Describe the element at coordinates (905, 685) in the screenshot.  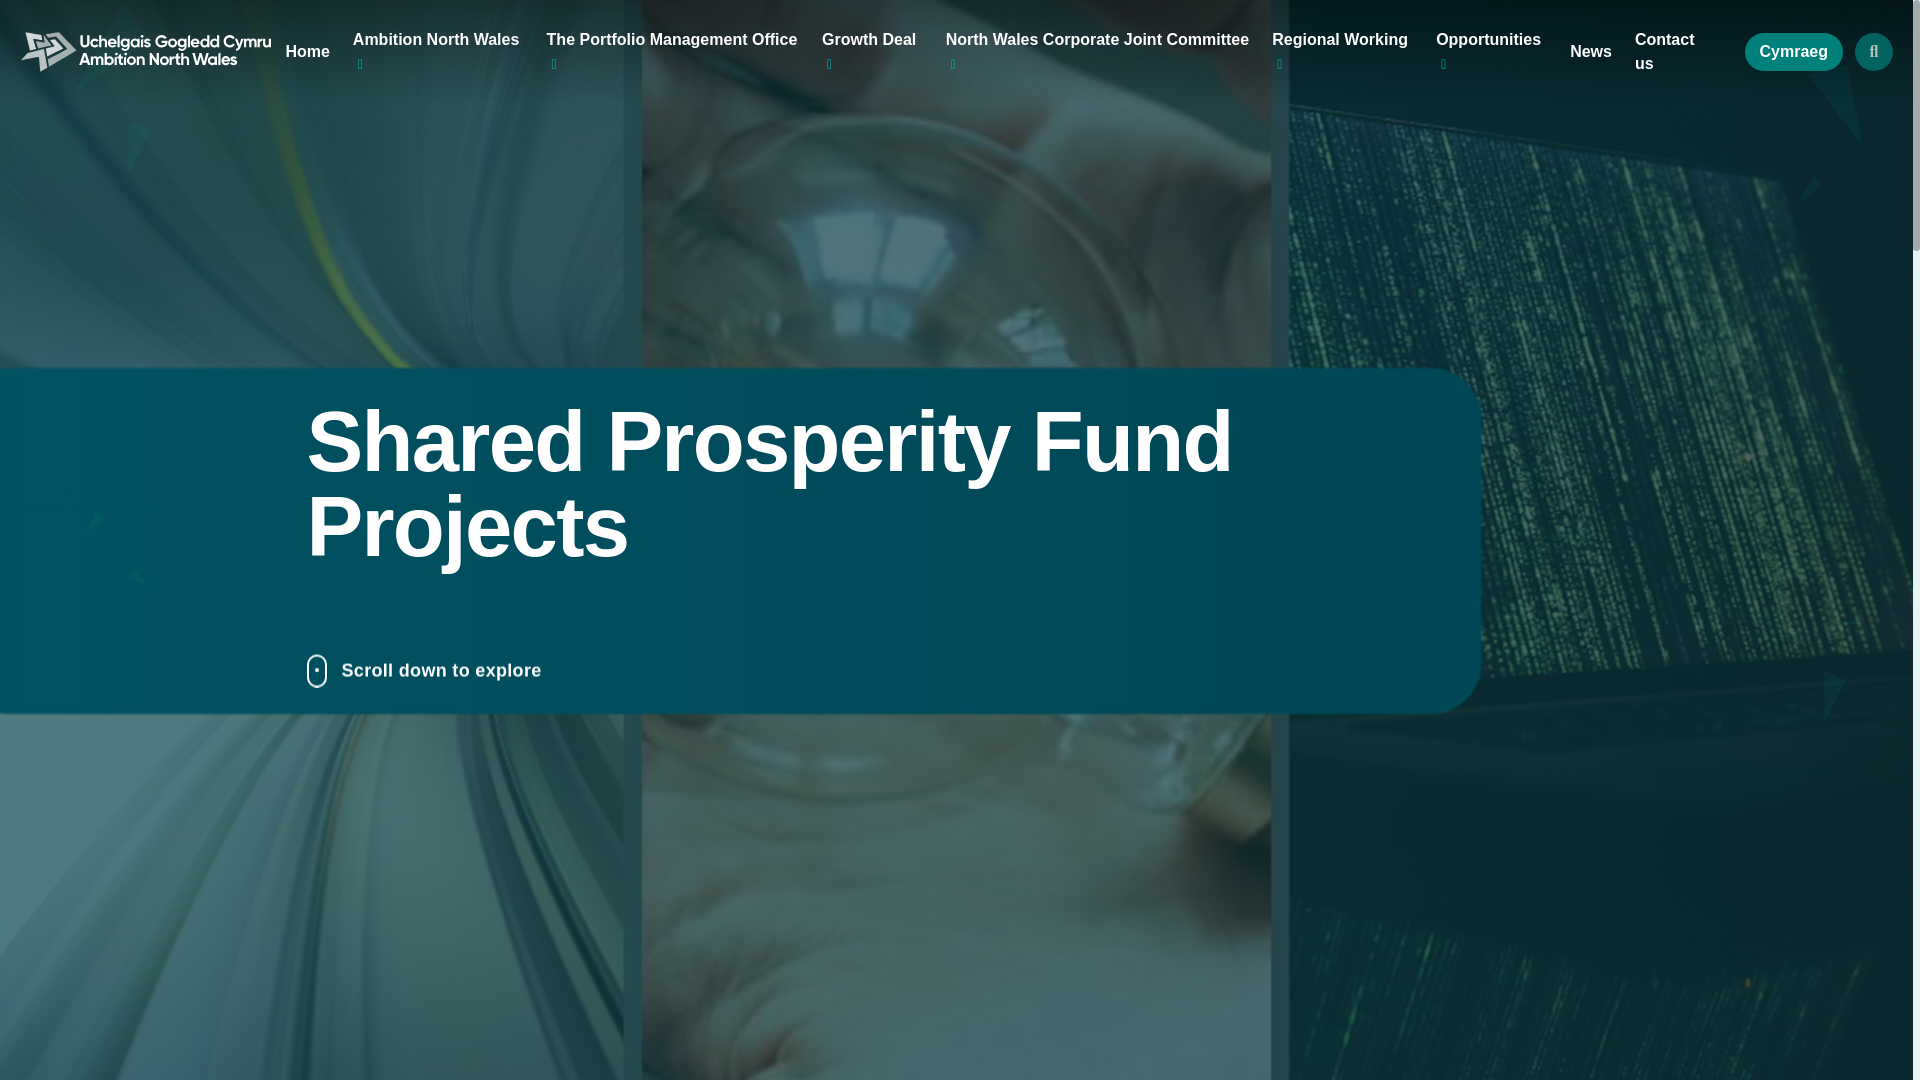
I see `Scroll down to explore` at that location.